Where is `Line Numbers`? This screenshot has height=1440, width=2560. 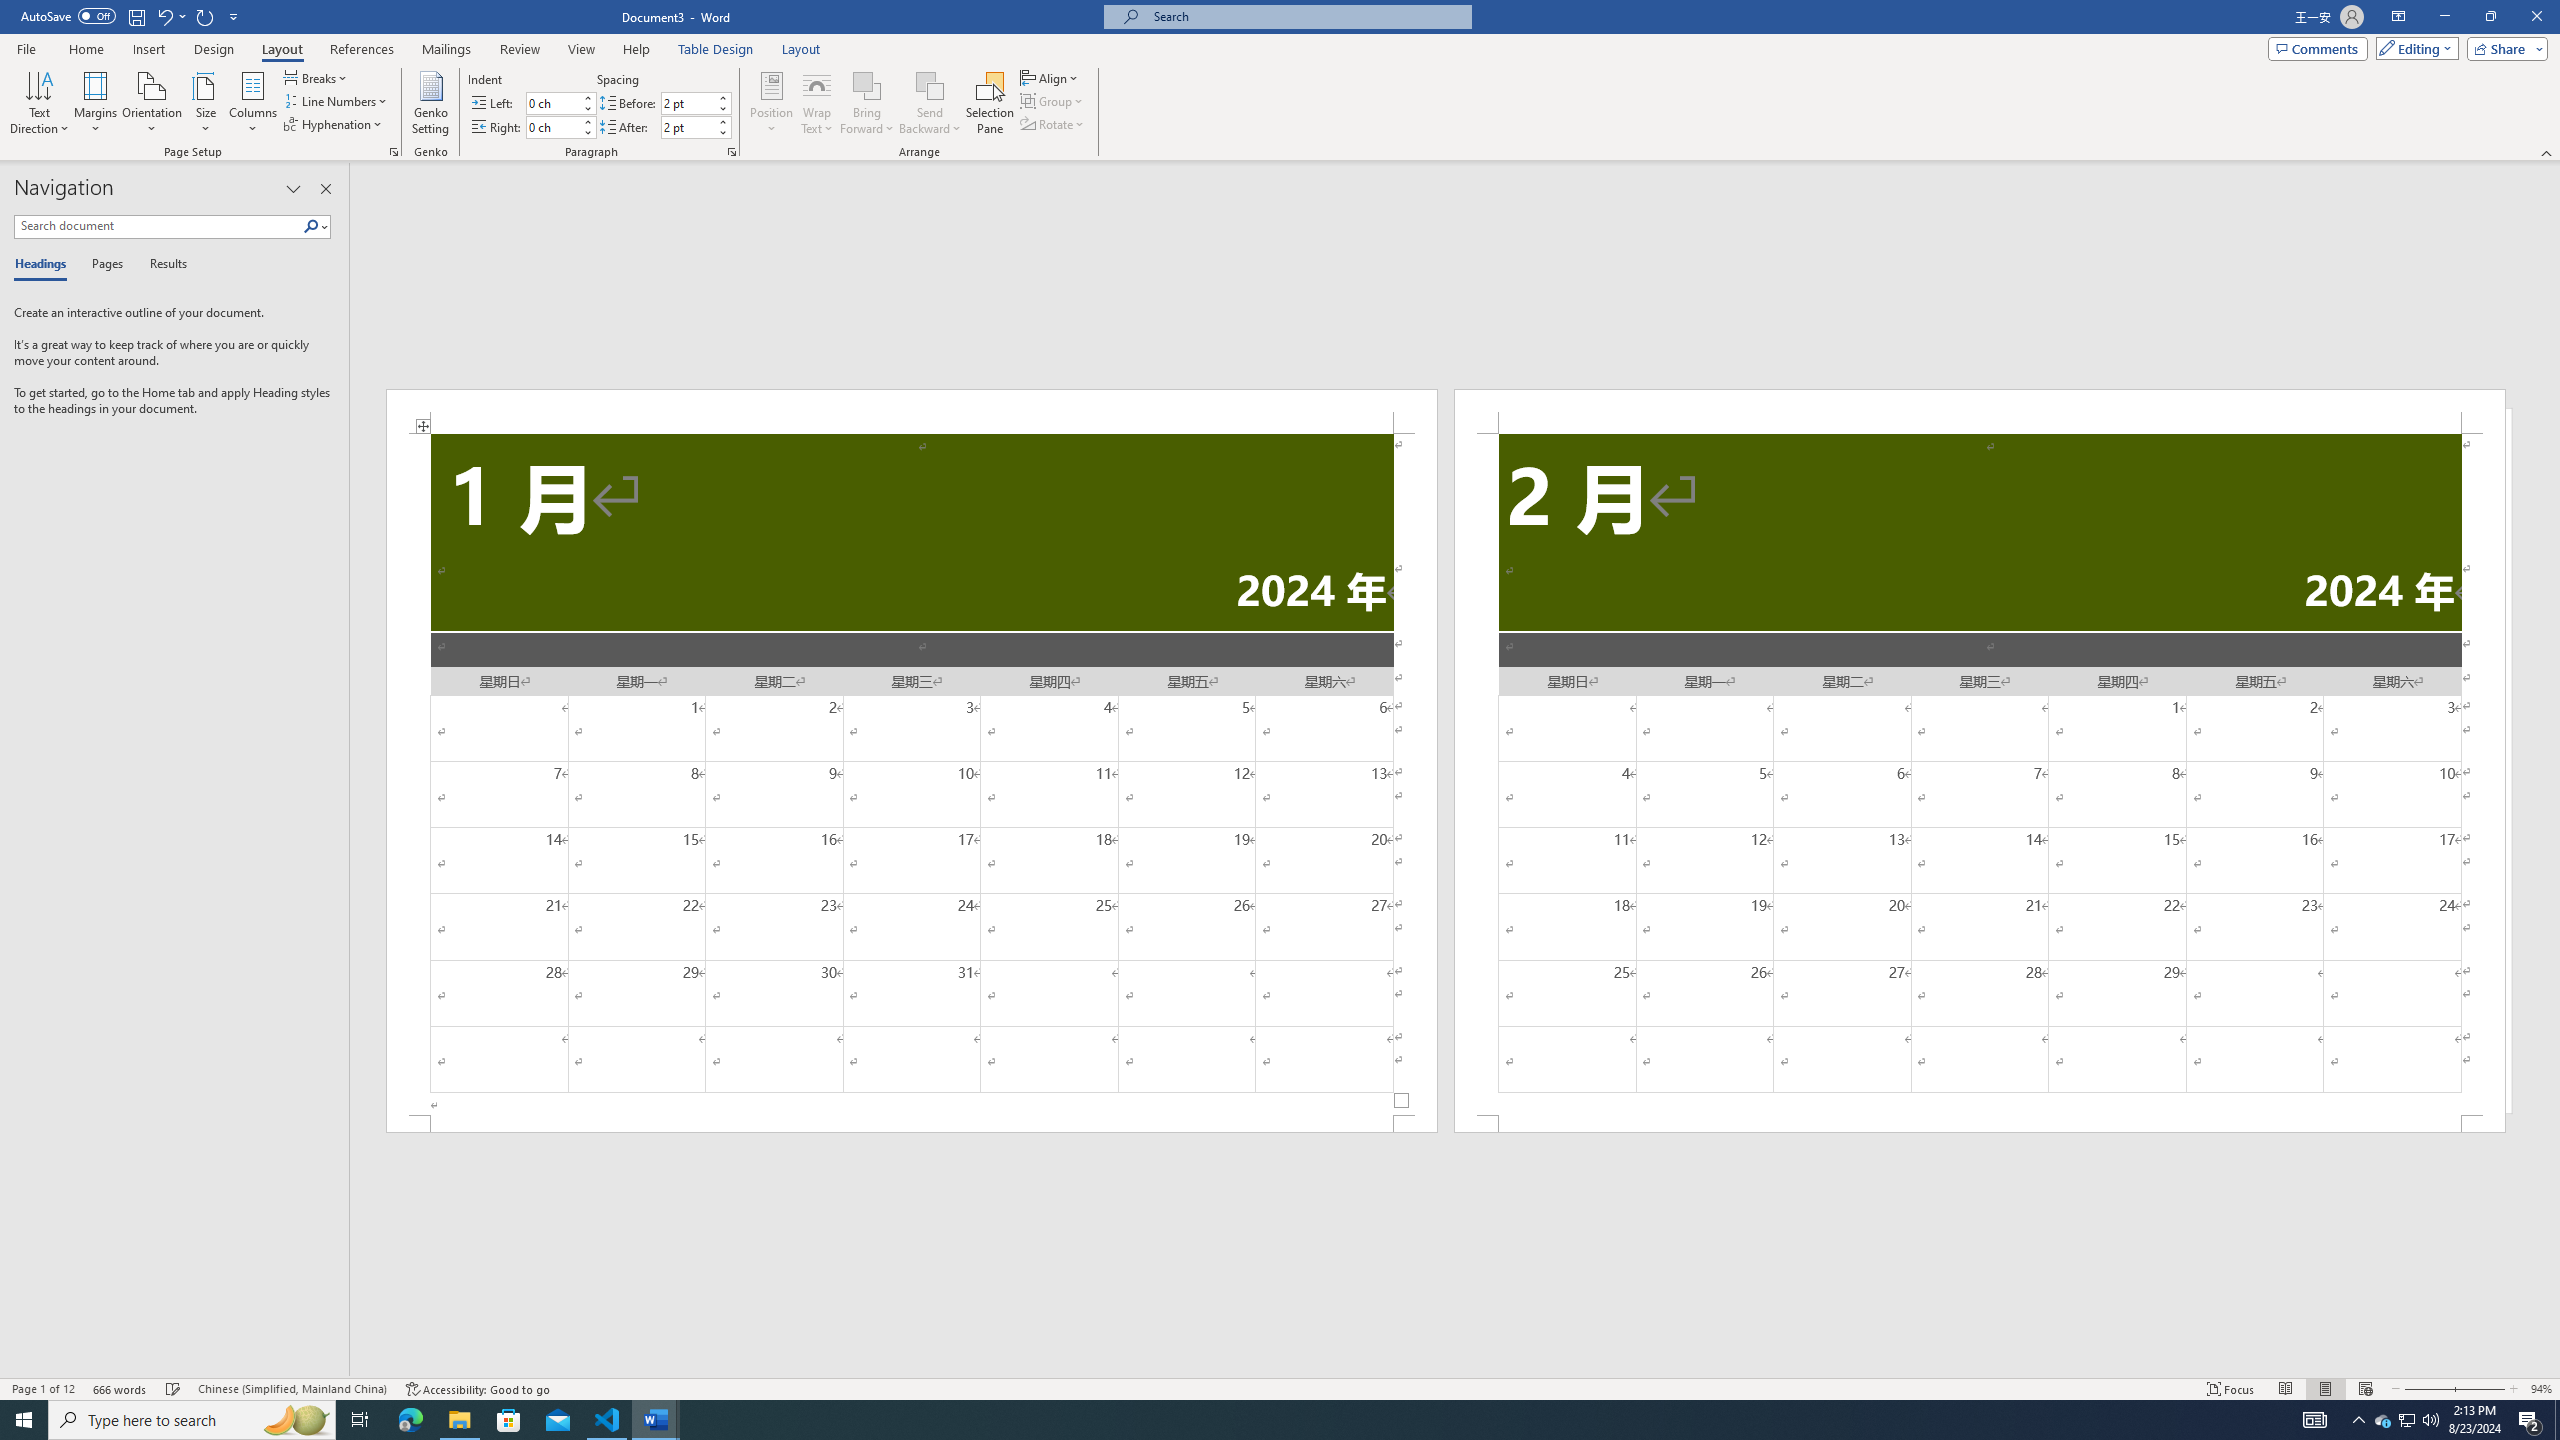
Line Numbers is located at coordinates (336, 100).